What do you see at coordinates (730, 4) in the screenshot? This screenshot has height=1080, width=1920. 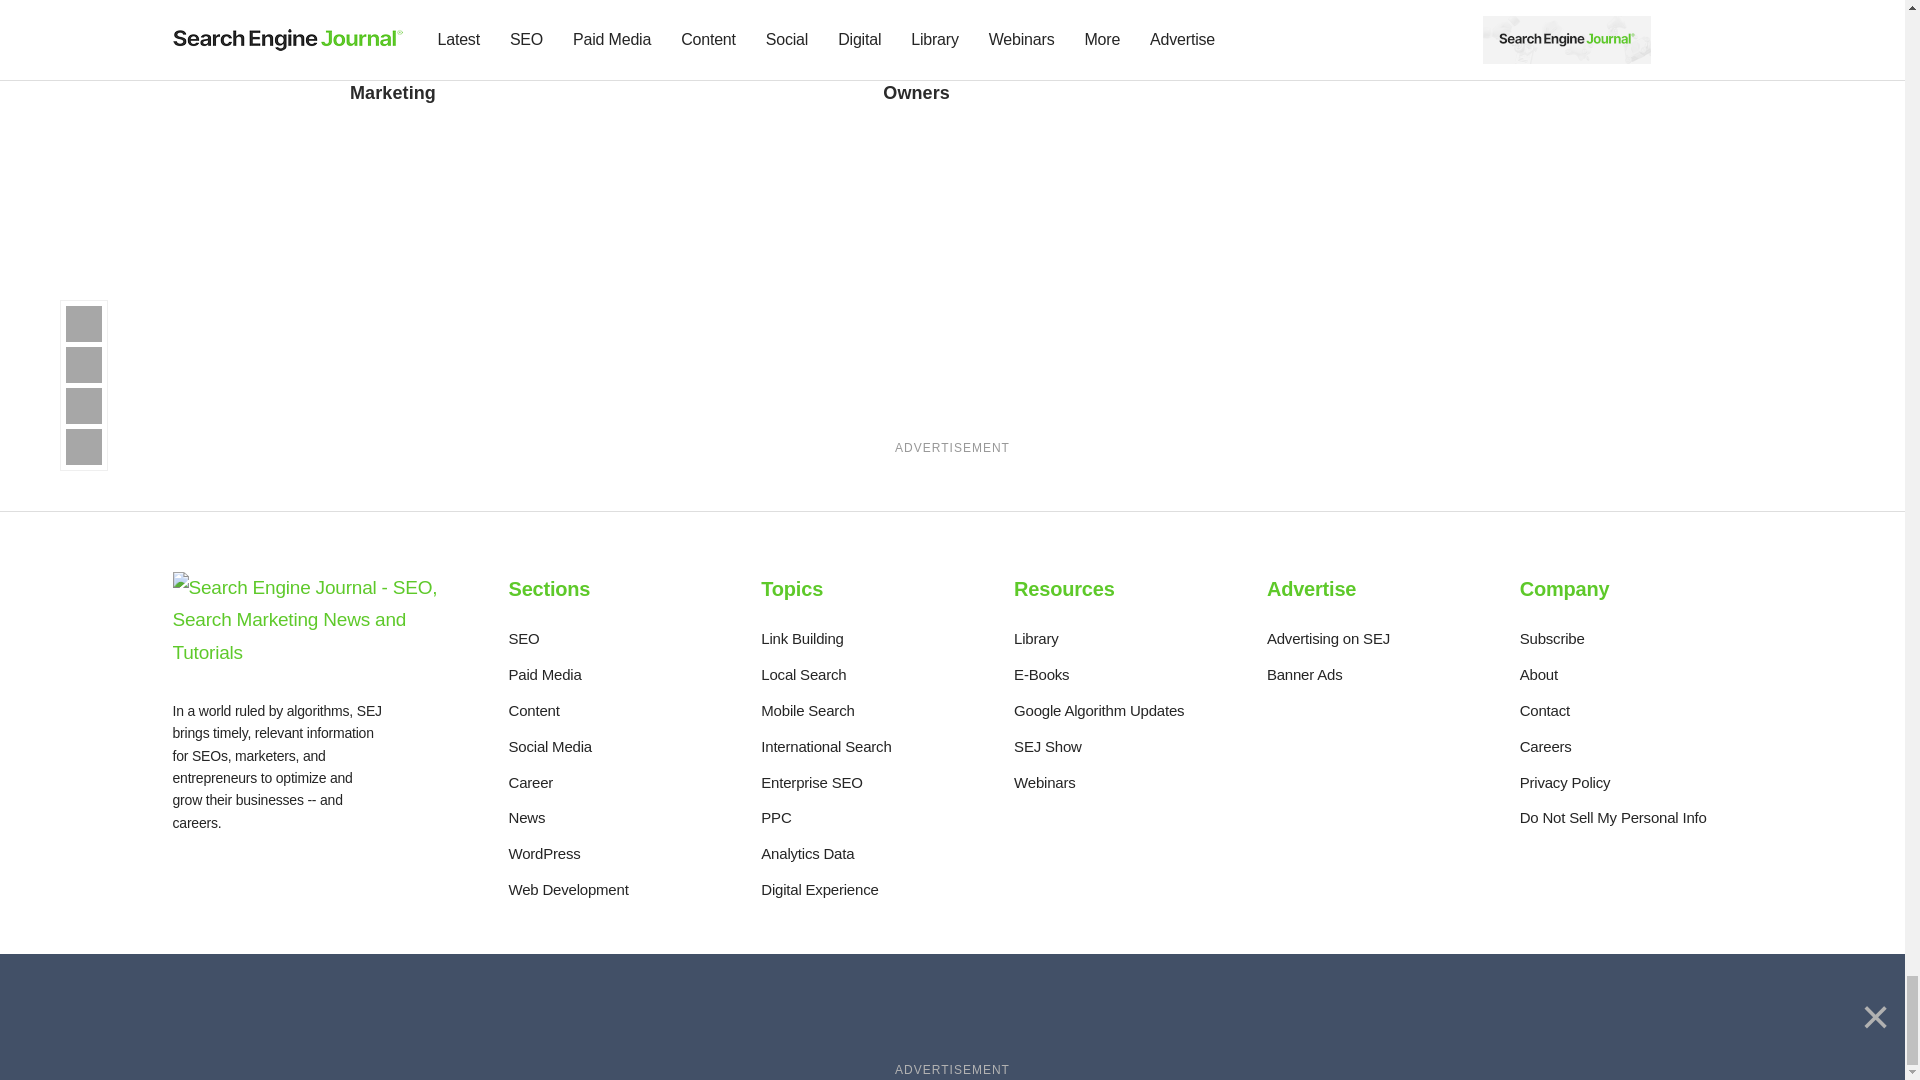 I see `Read the Article` at bounding box center [730, 4].